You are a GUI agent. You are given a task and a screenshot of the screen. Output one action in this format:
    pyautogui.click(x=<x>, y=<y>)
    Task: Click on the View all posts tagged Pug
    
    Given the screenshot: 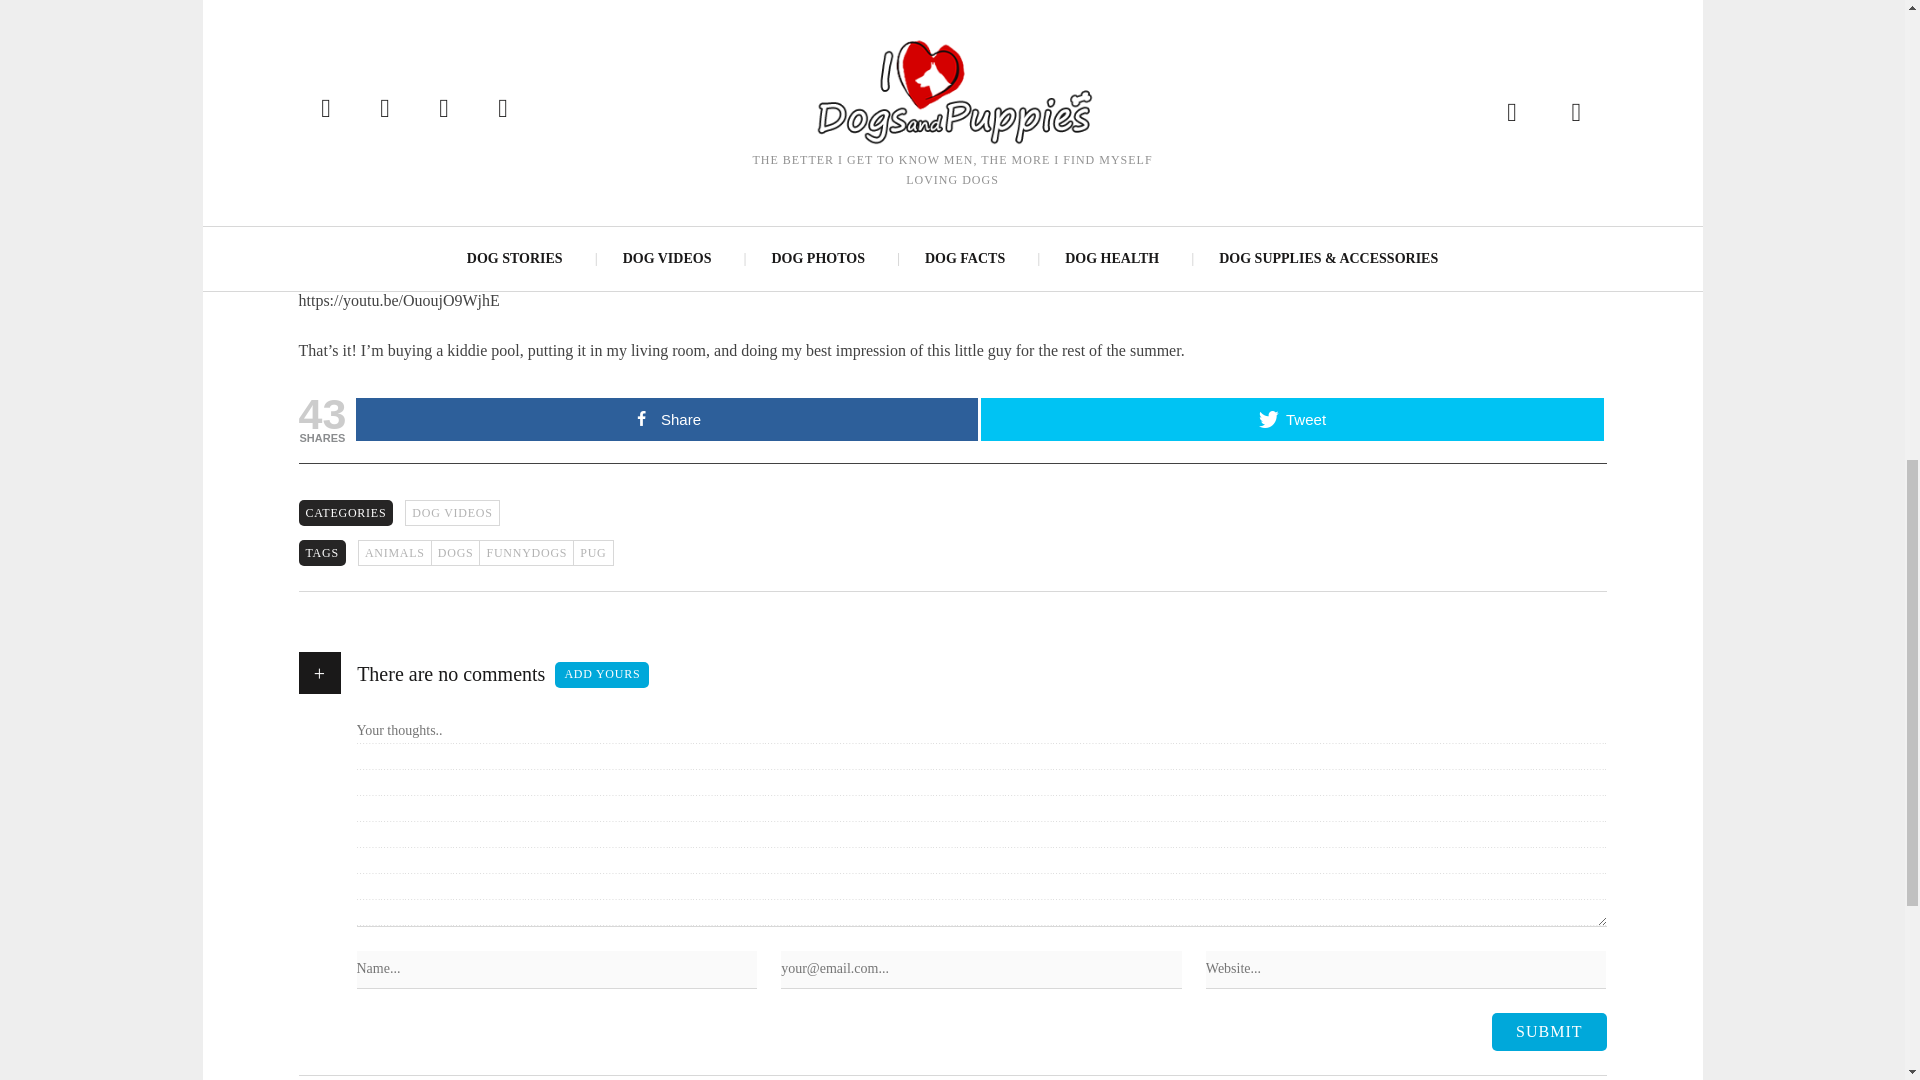 What is the action you would take?
    pyautogui.click(x=592, y=552)
    